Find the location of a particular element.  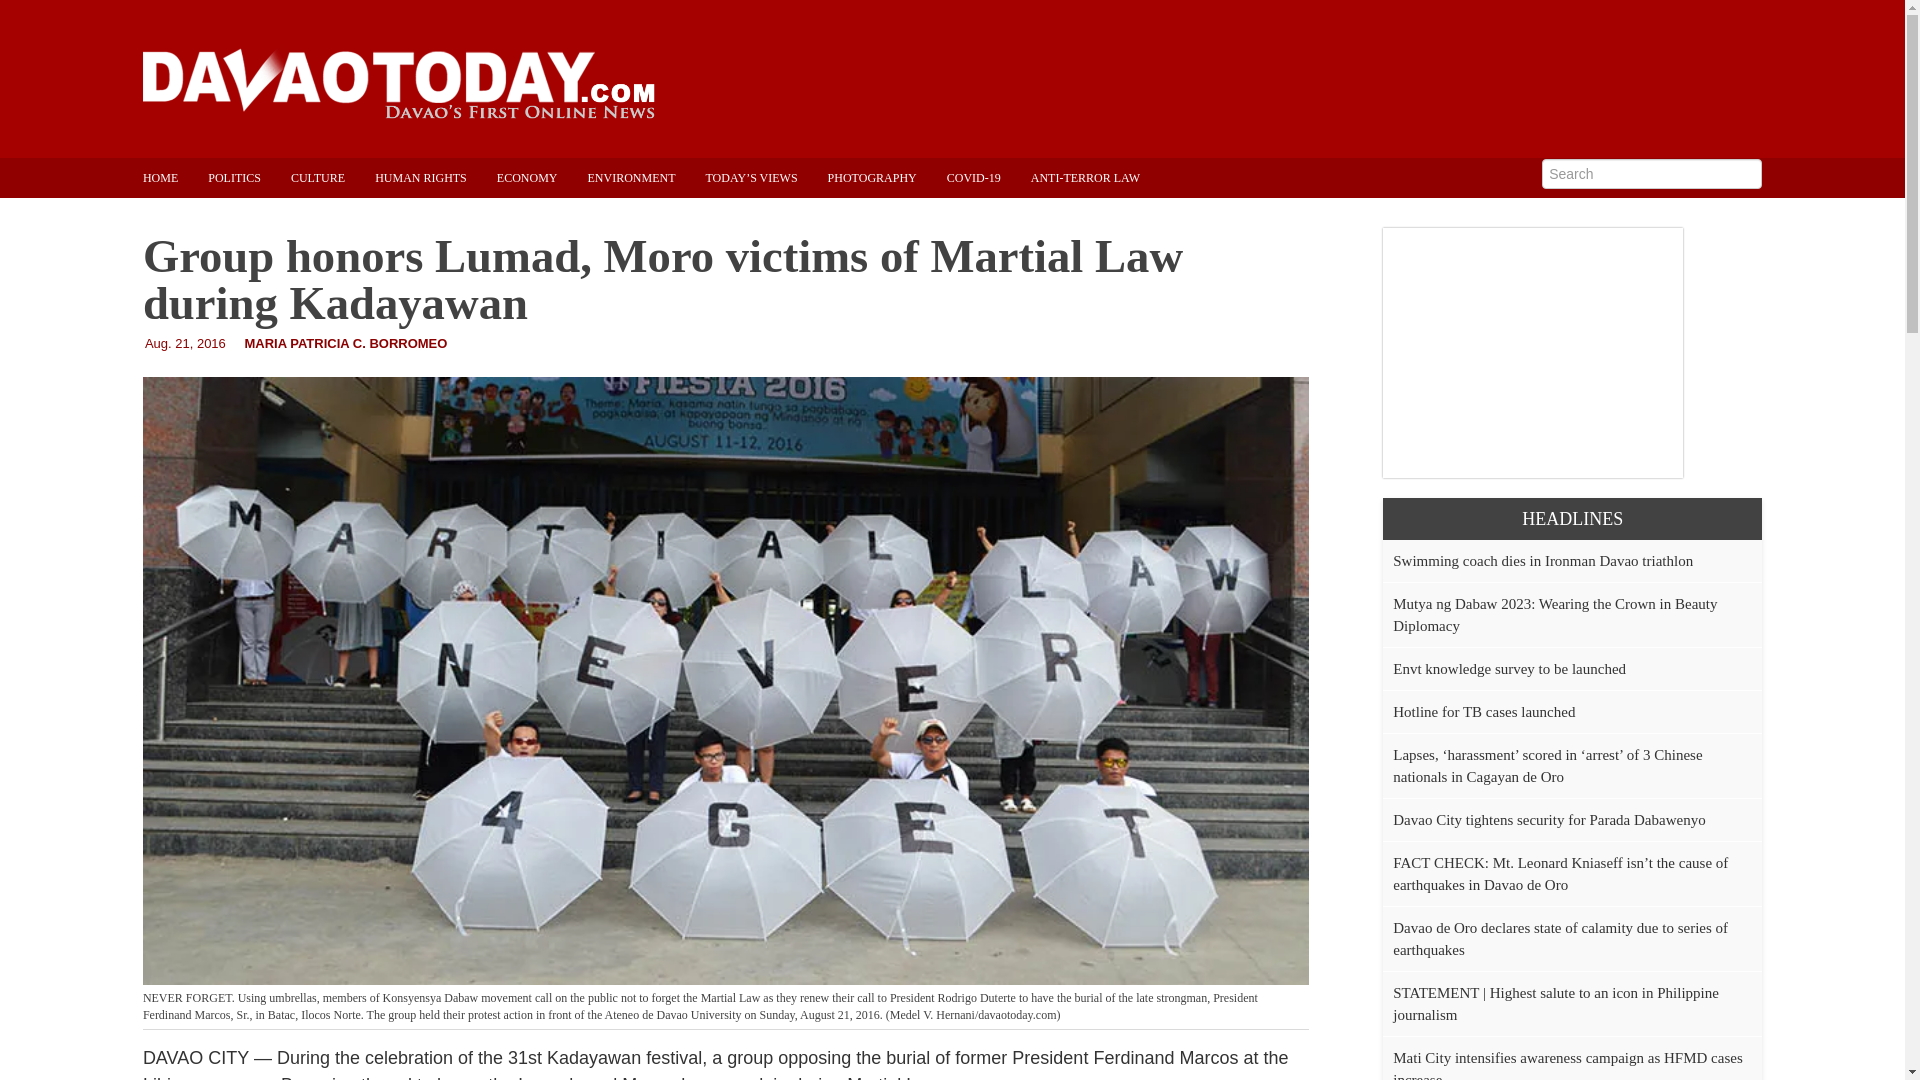

Mutya ng Dabaw 2023: Wearing the Crown in Beauty Diplomacy is located at coordinates (1554, 615).